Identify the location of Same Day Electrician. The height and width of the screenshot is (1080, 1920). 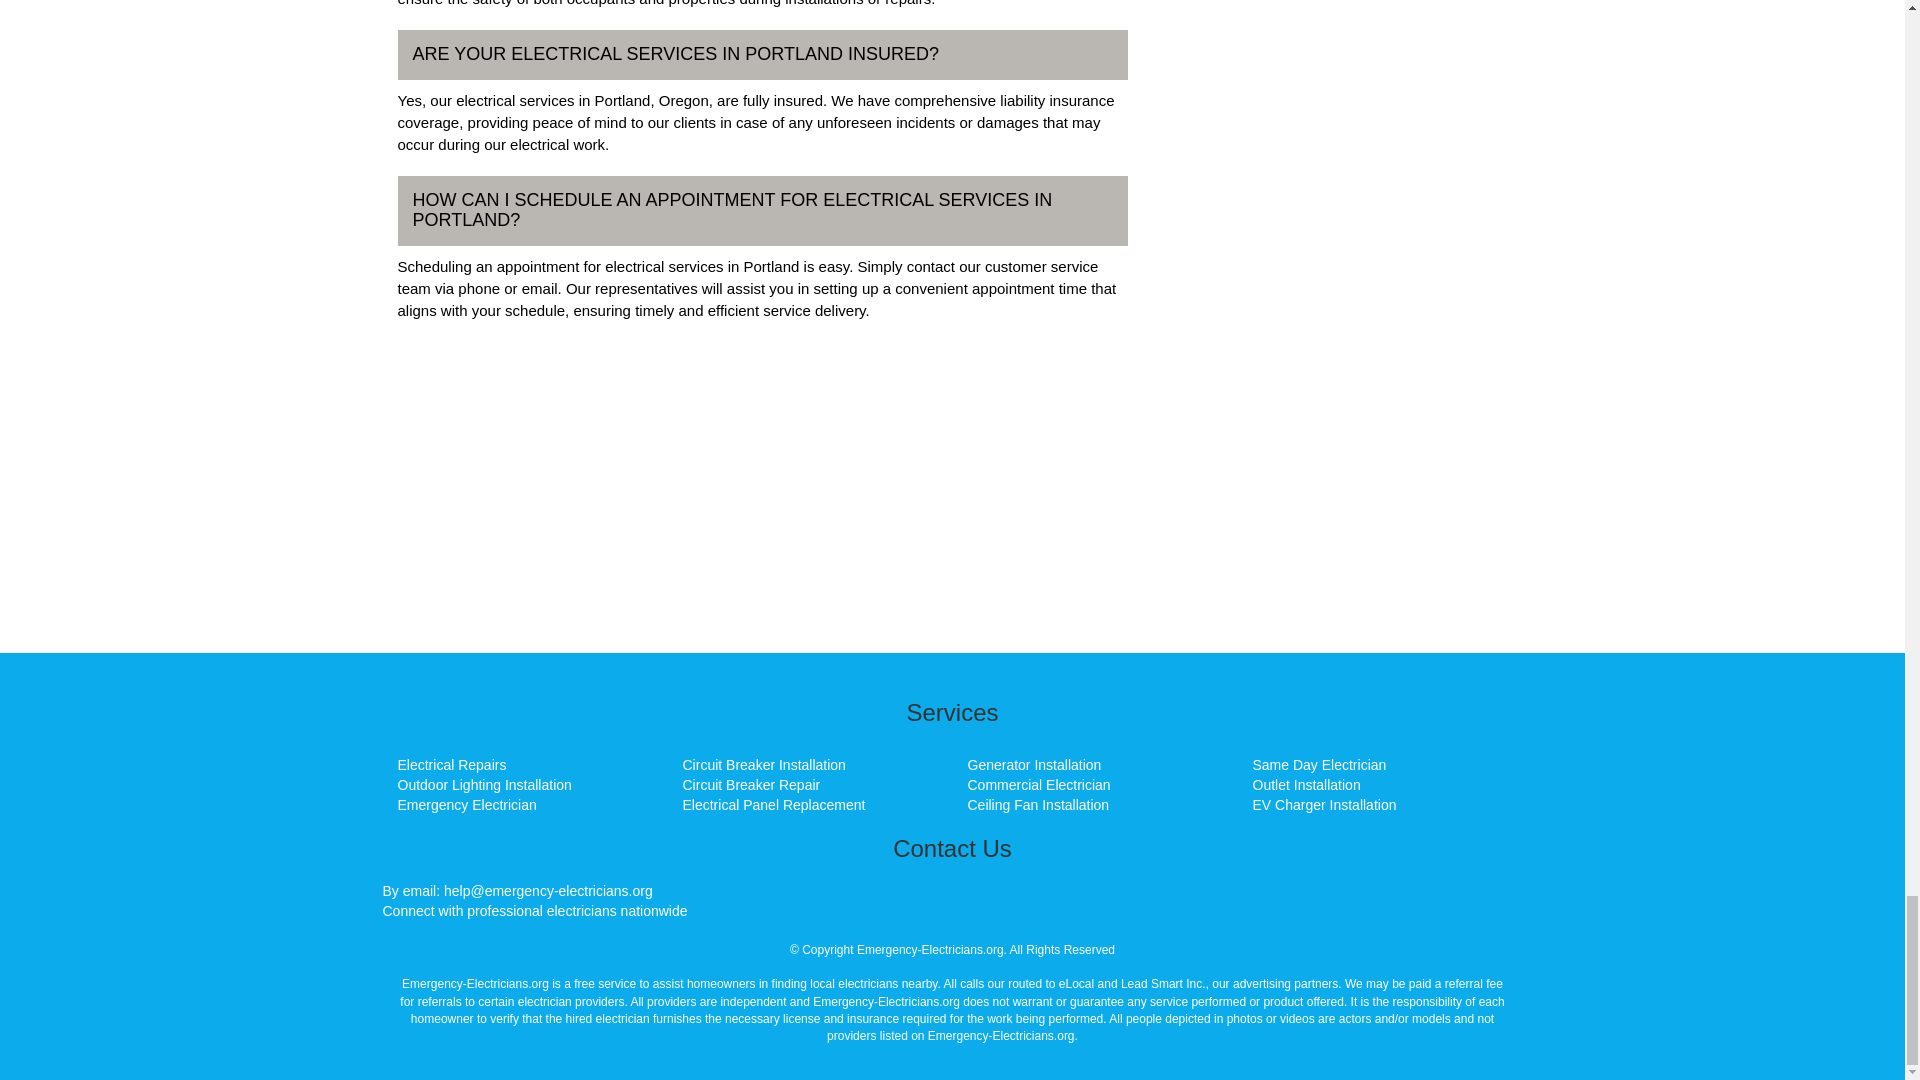
(1318, 765).